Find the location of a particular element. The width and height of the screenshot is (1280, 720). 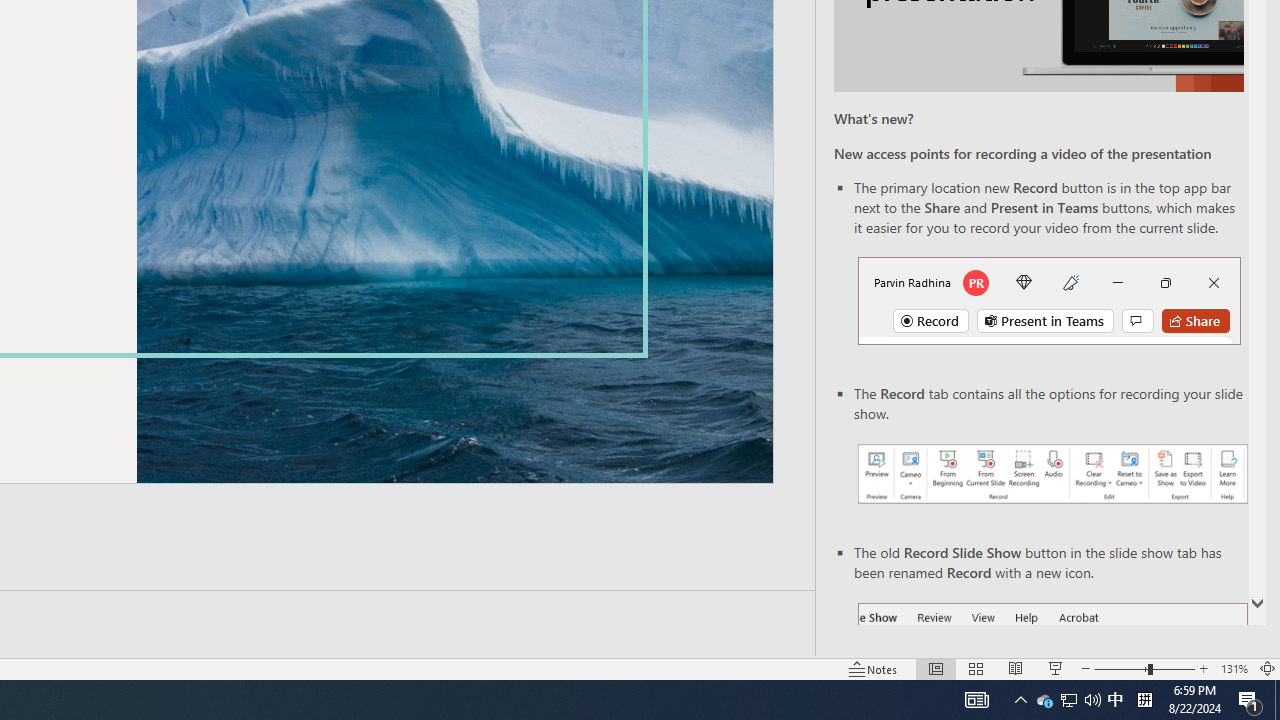

Record your presentations screenshot one is located at coordinates (1052, 474).